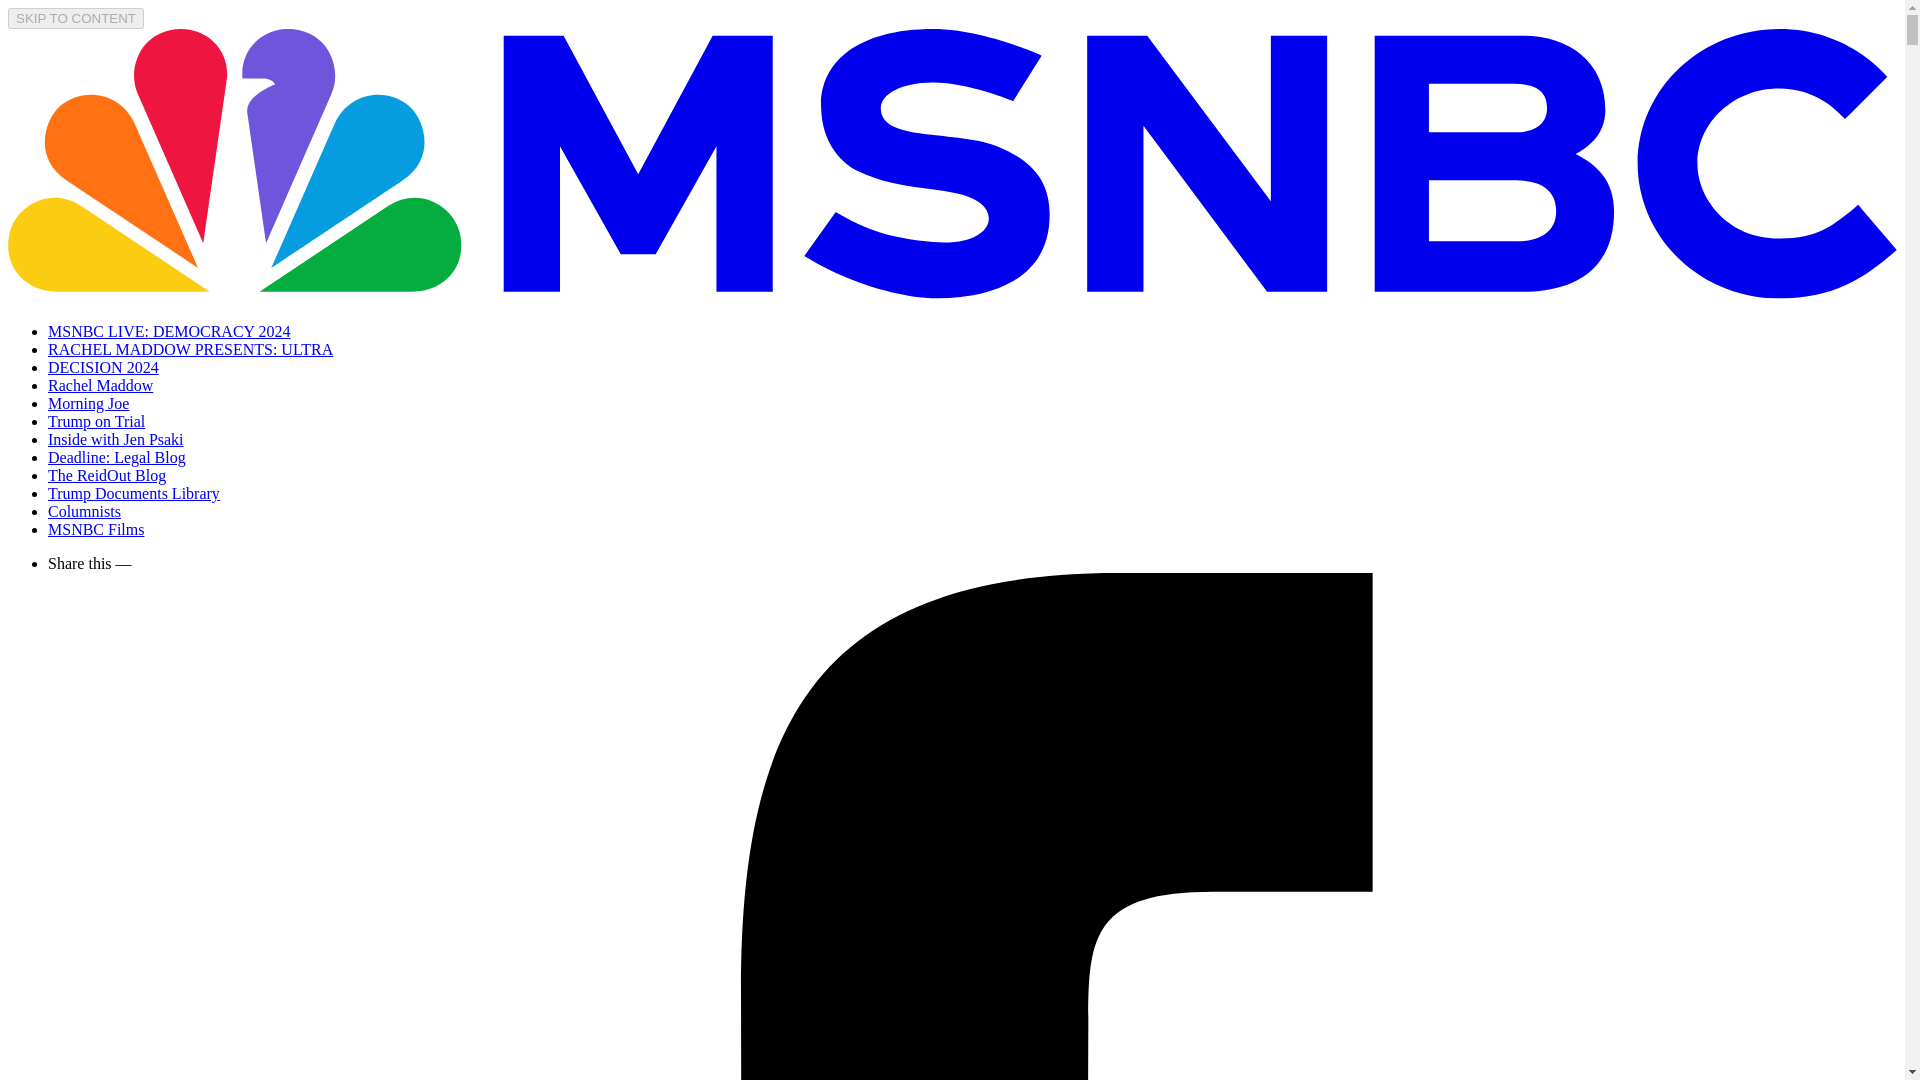  I want to click on Inside with Jen Psaki, so click(116, 439).